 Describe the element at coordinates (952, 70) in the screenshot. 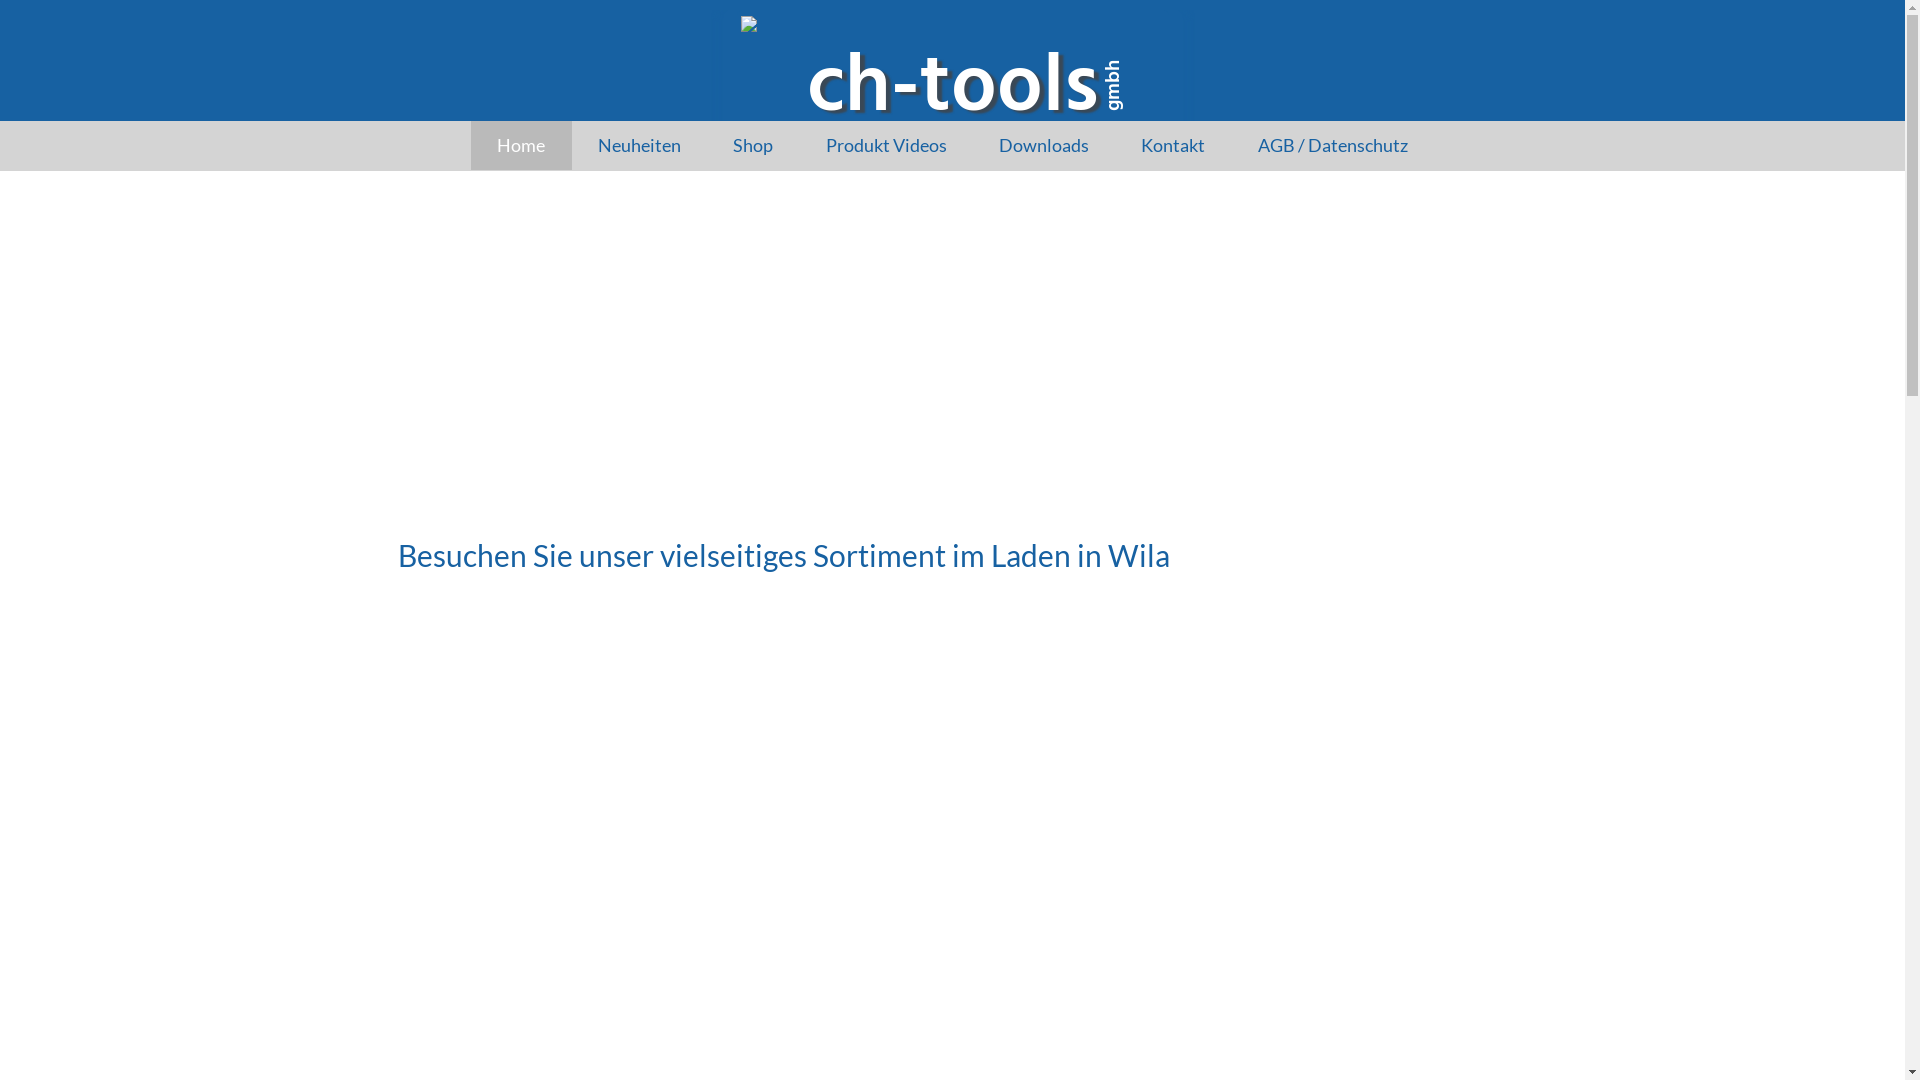

I see `ch-tools` at that location.